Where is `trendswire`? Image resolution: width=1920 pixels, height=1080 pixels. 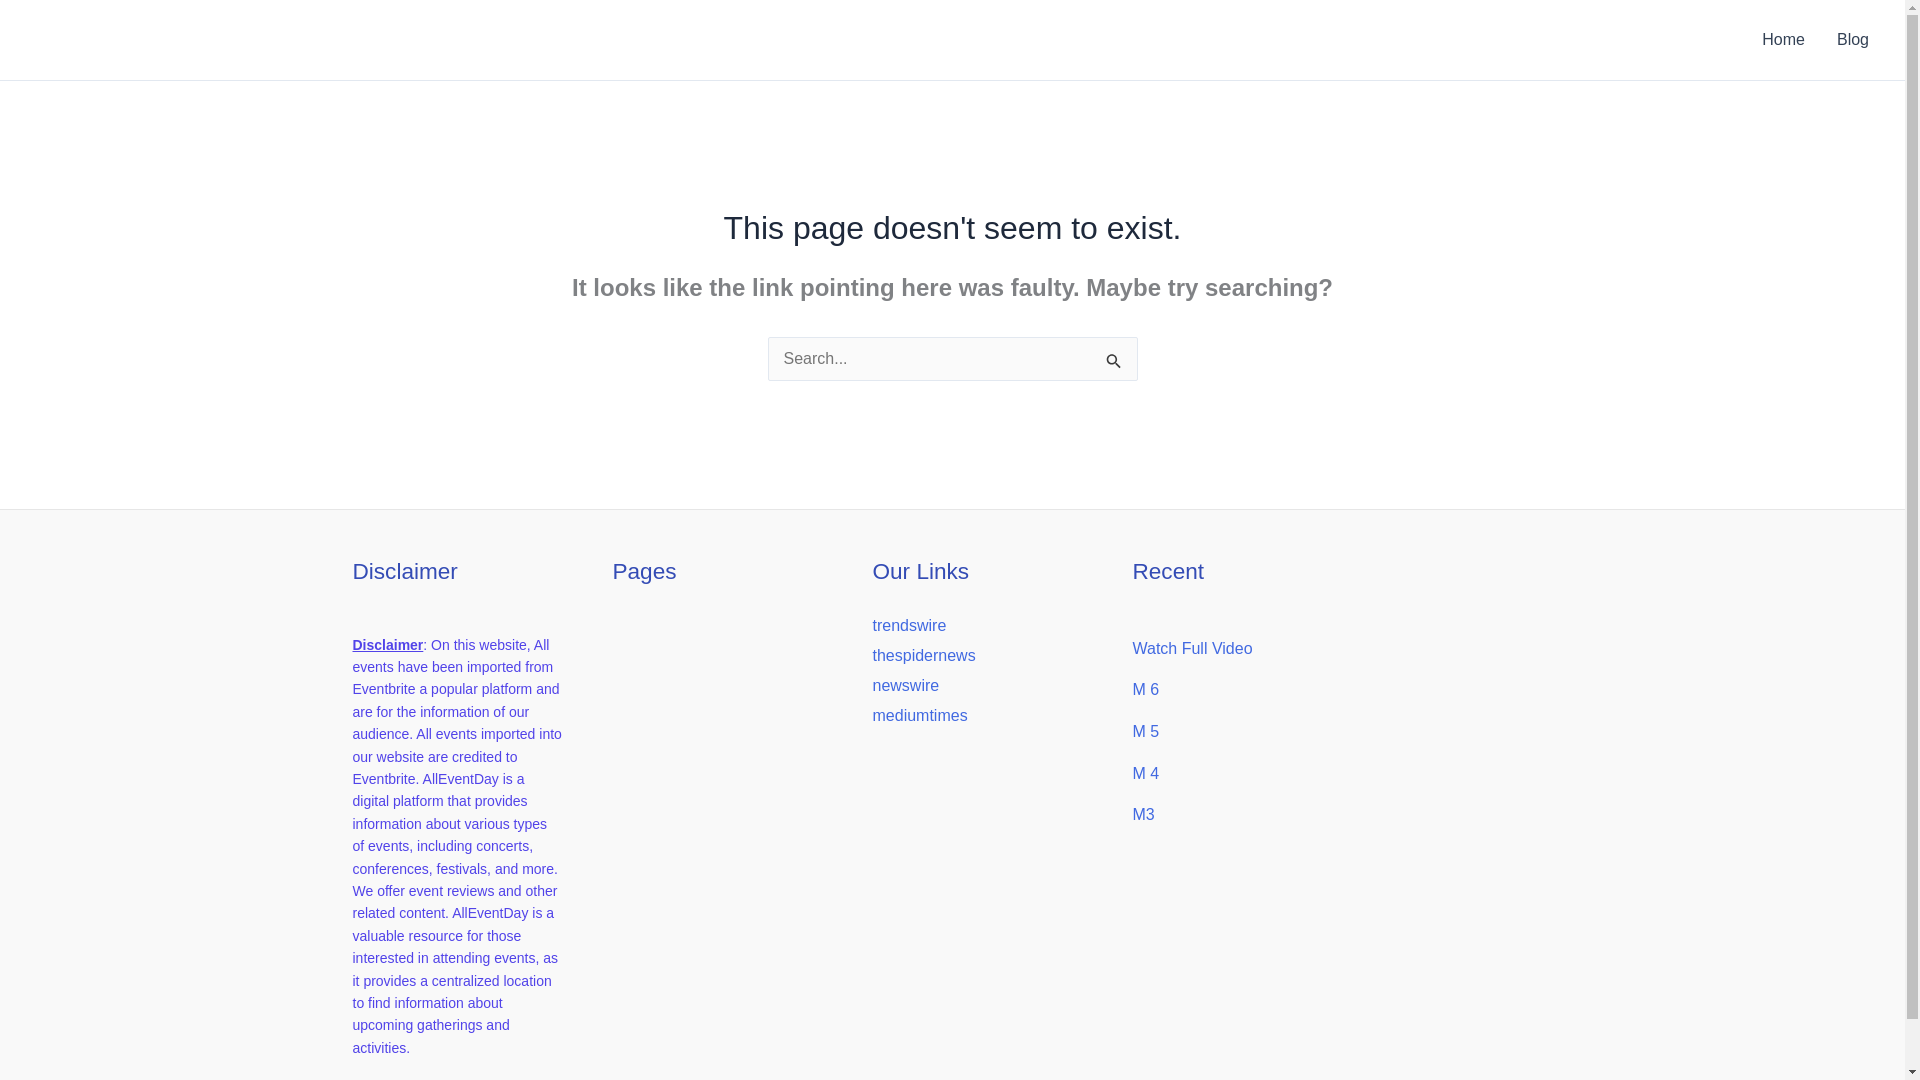
trendswire is located at coordinates (908, 624).